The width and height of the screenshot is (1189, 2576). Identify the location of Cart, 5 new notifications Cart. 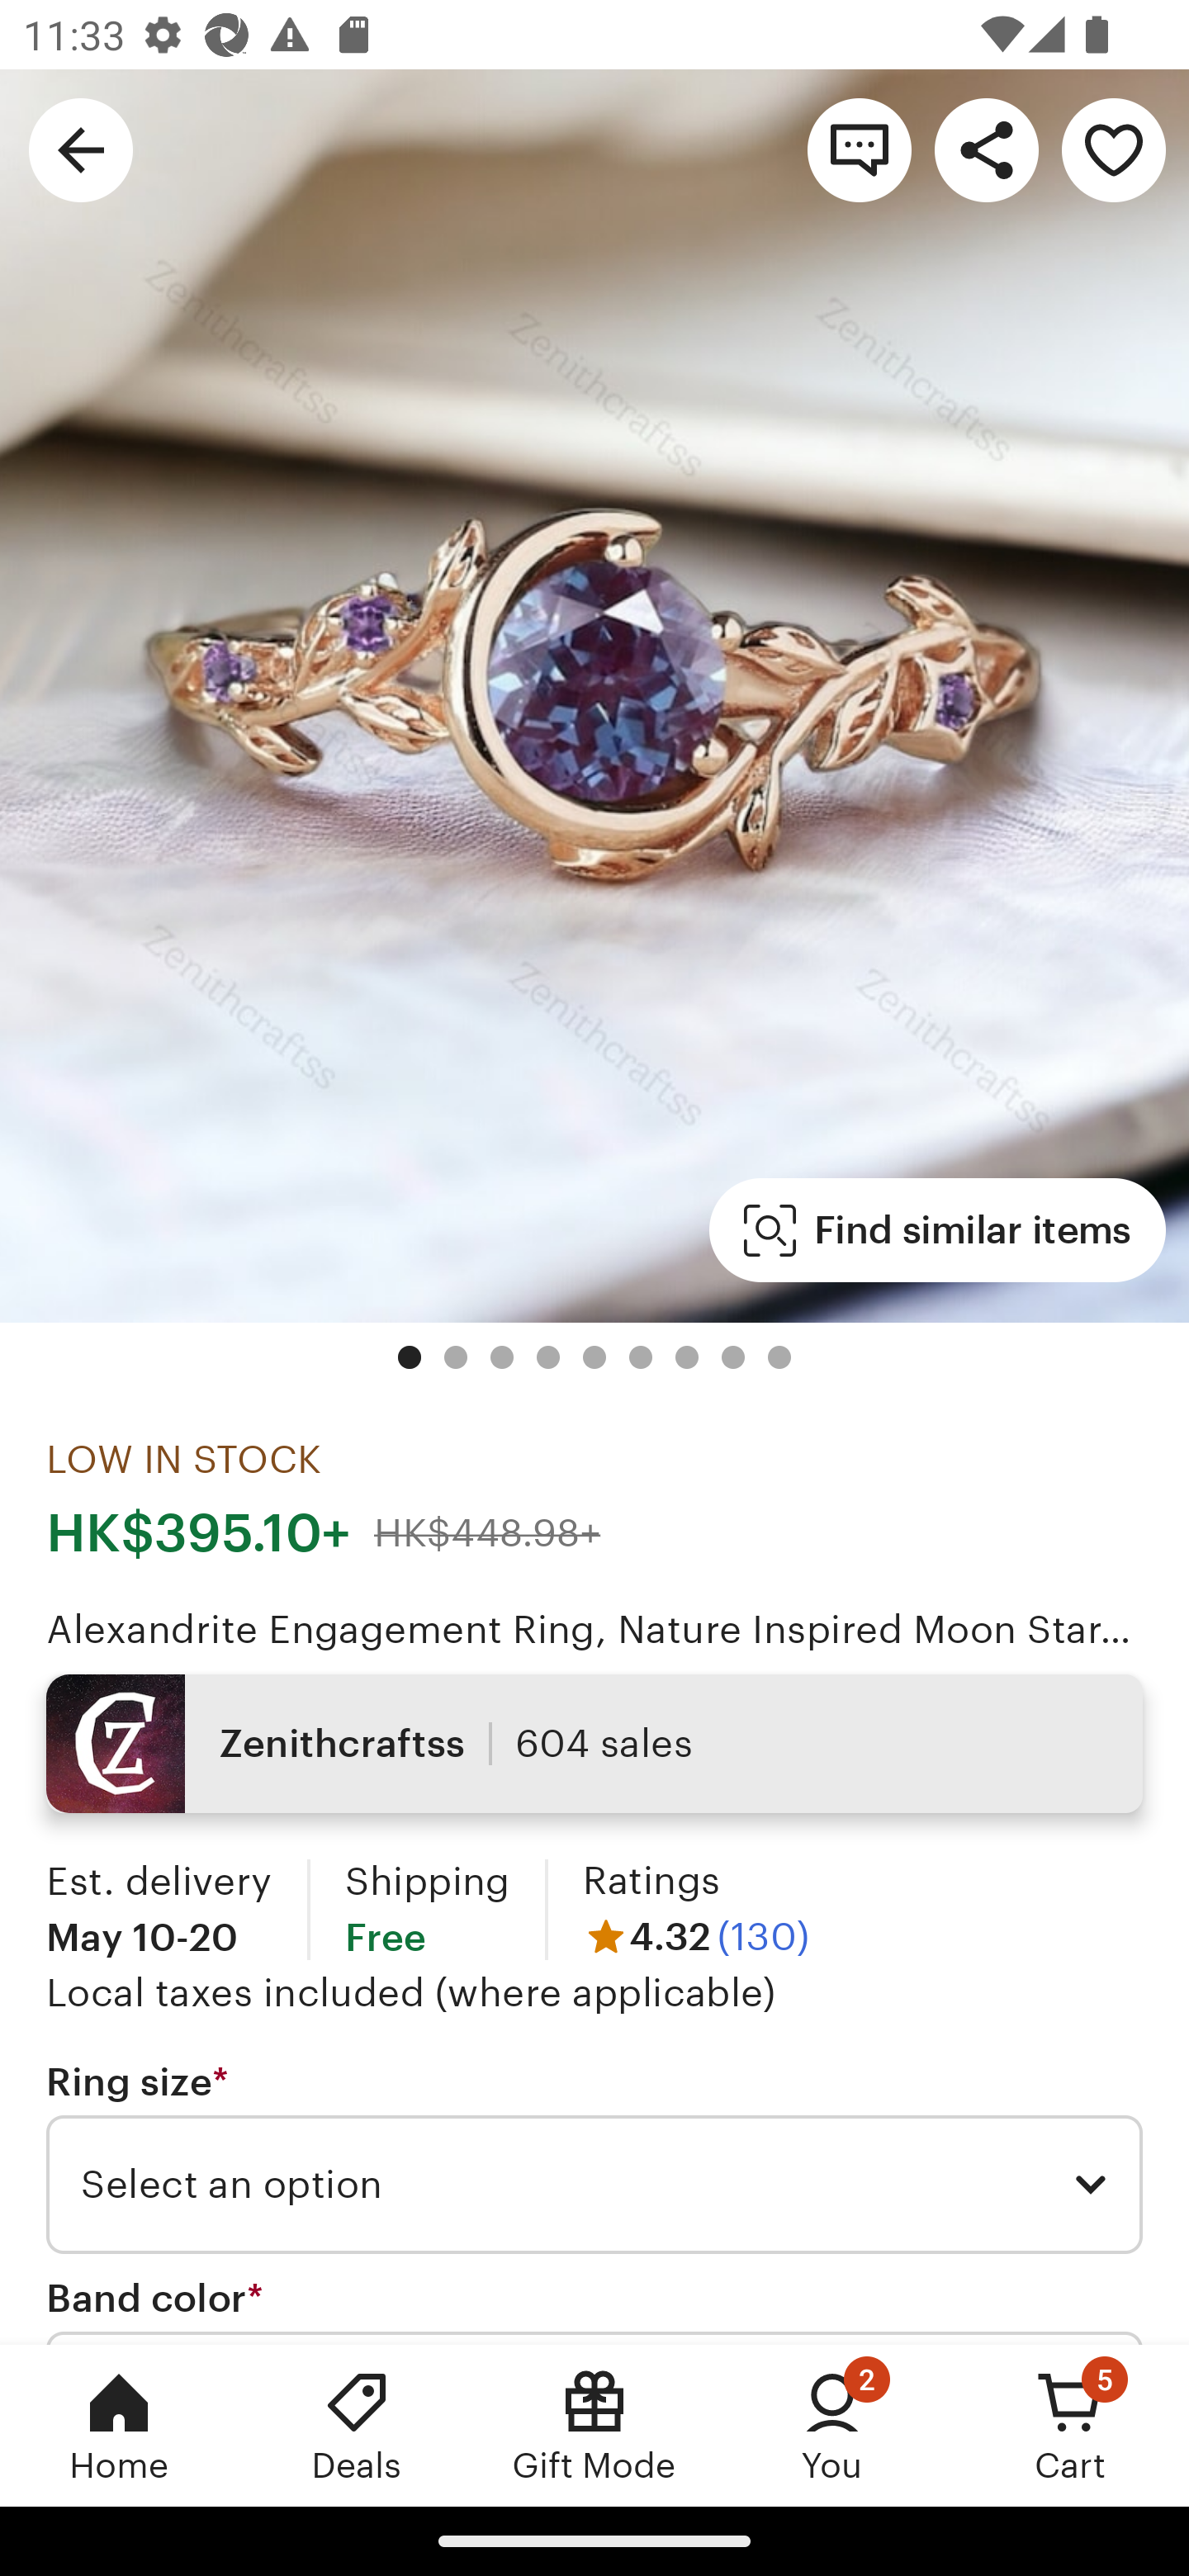
(1070, 2425).